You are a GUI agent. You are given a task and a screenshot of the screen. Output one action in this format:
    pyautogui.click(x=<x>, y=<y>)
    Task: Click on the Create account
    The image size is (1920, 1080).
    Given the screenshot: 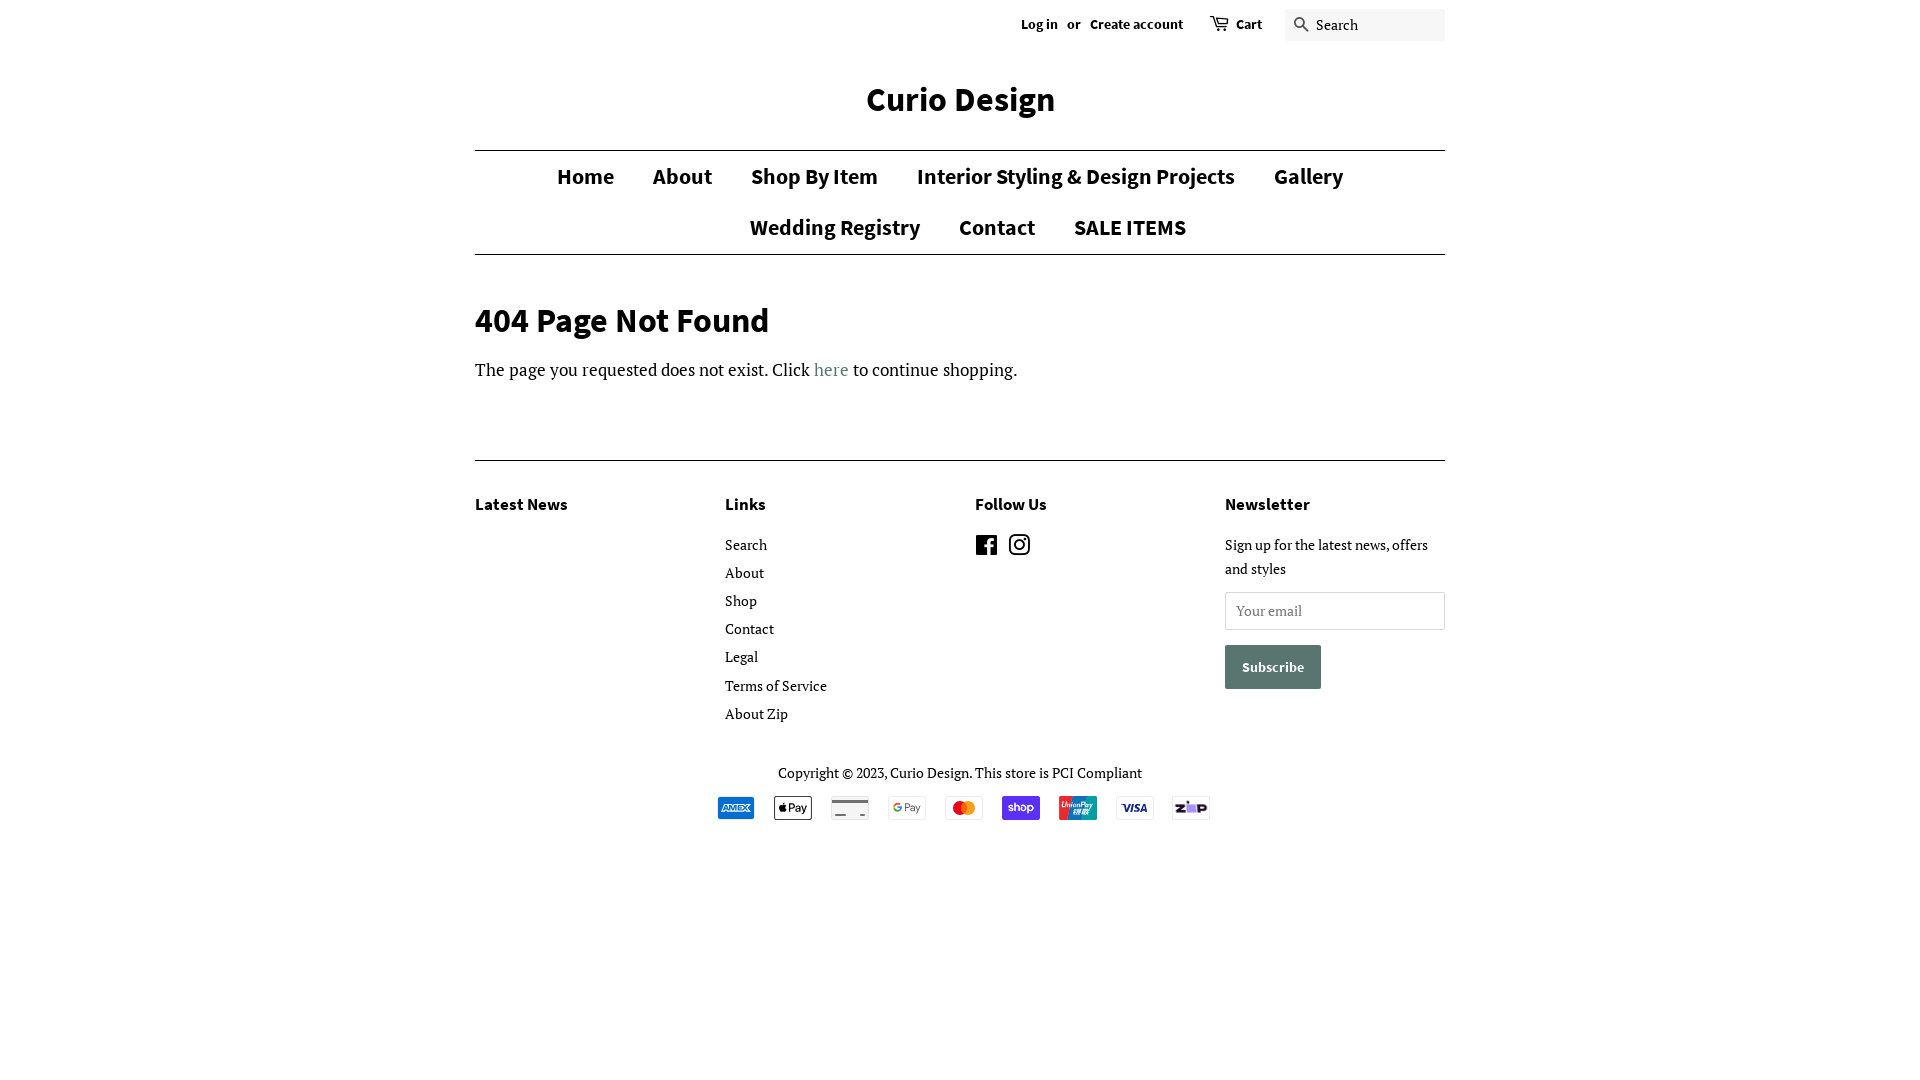 What is the action you would take?
    pyautogui.click(x=1136, y=24)
    